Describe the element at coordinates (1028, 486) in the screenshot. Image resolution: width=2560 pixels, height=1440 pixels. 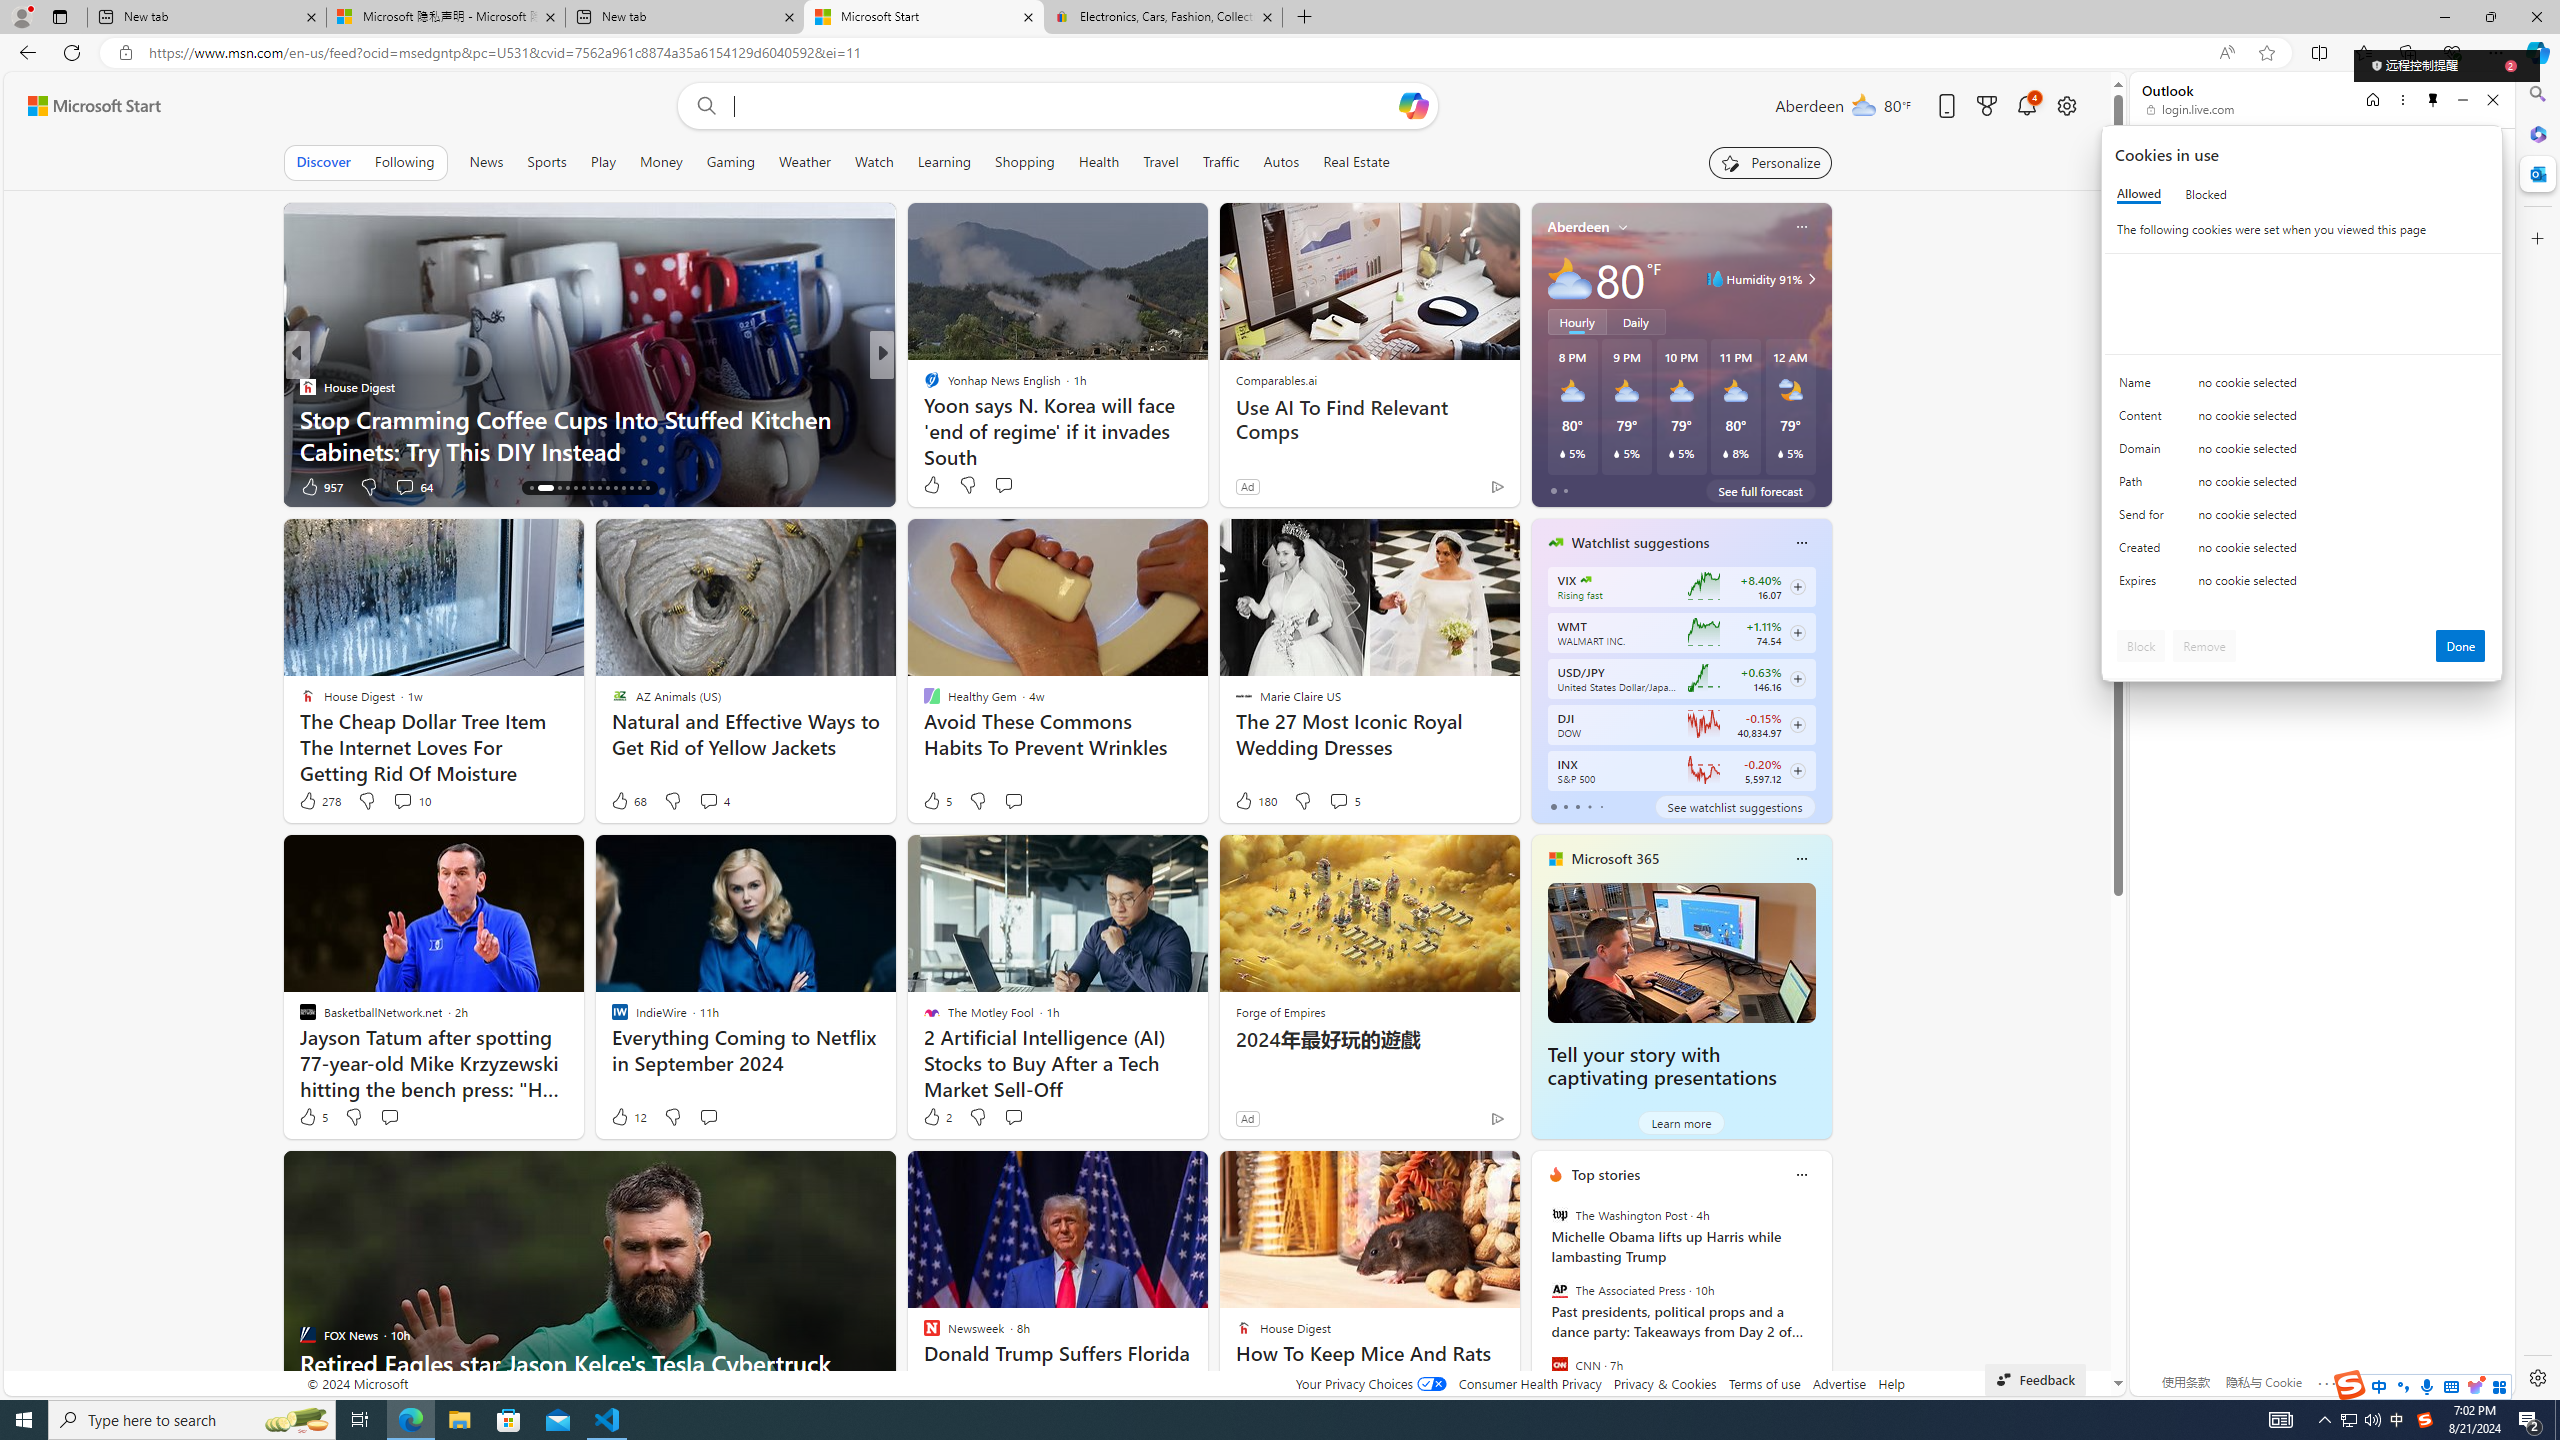
I see `View comments 18 Comment` at that location.